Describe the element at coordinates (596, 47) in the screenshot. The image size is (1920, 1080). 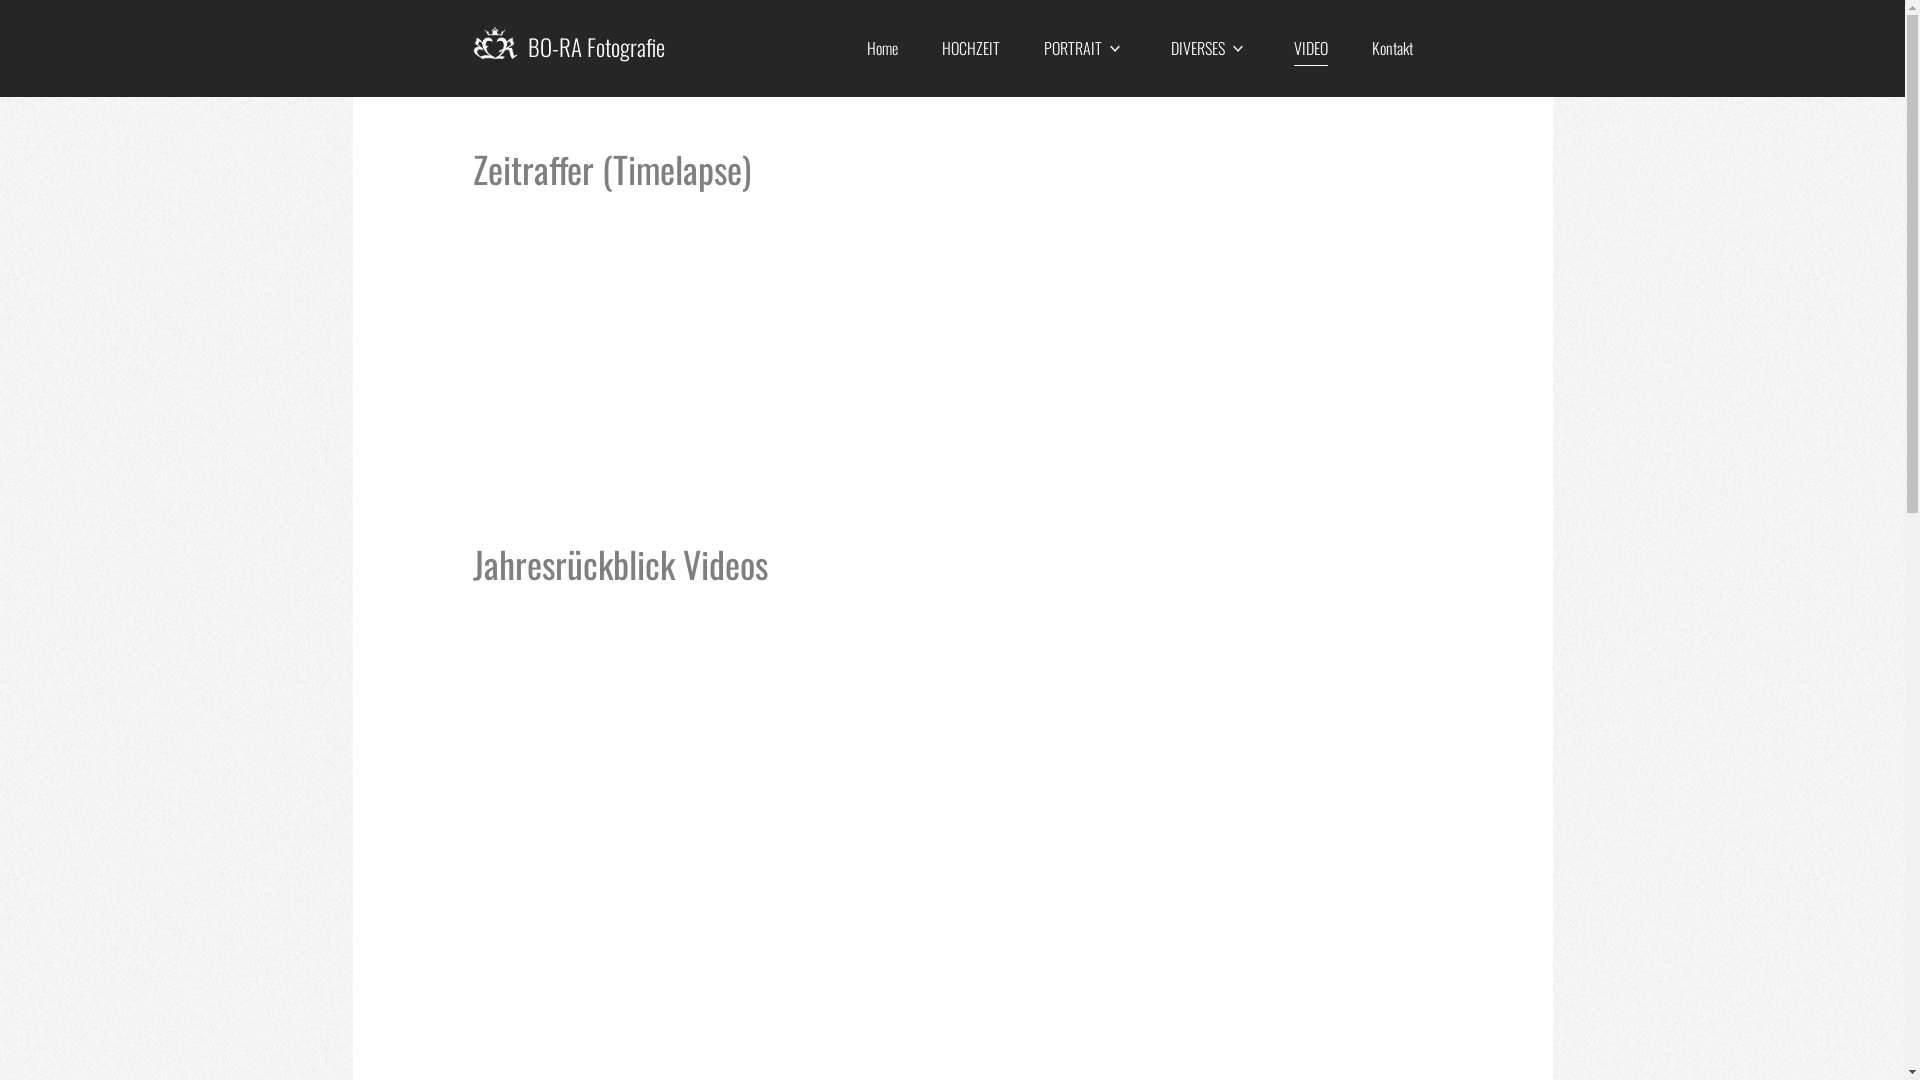
I see `BO-RA Fotografie` at that location.